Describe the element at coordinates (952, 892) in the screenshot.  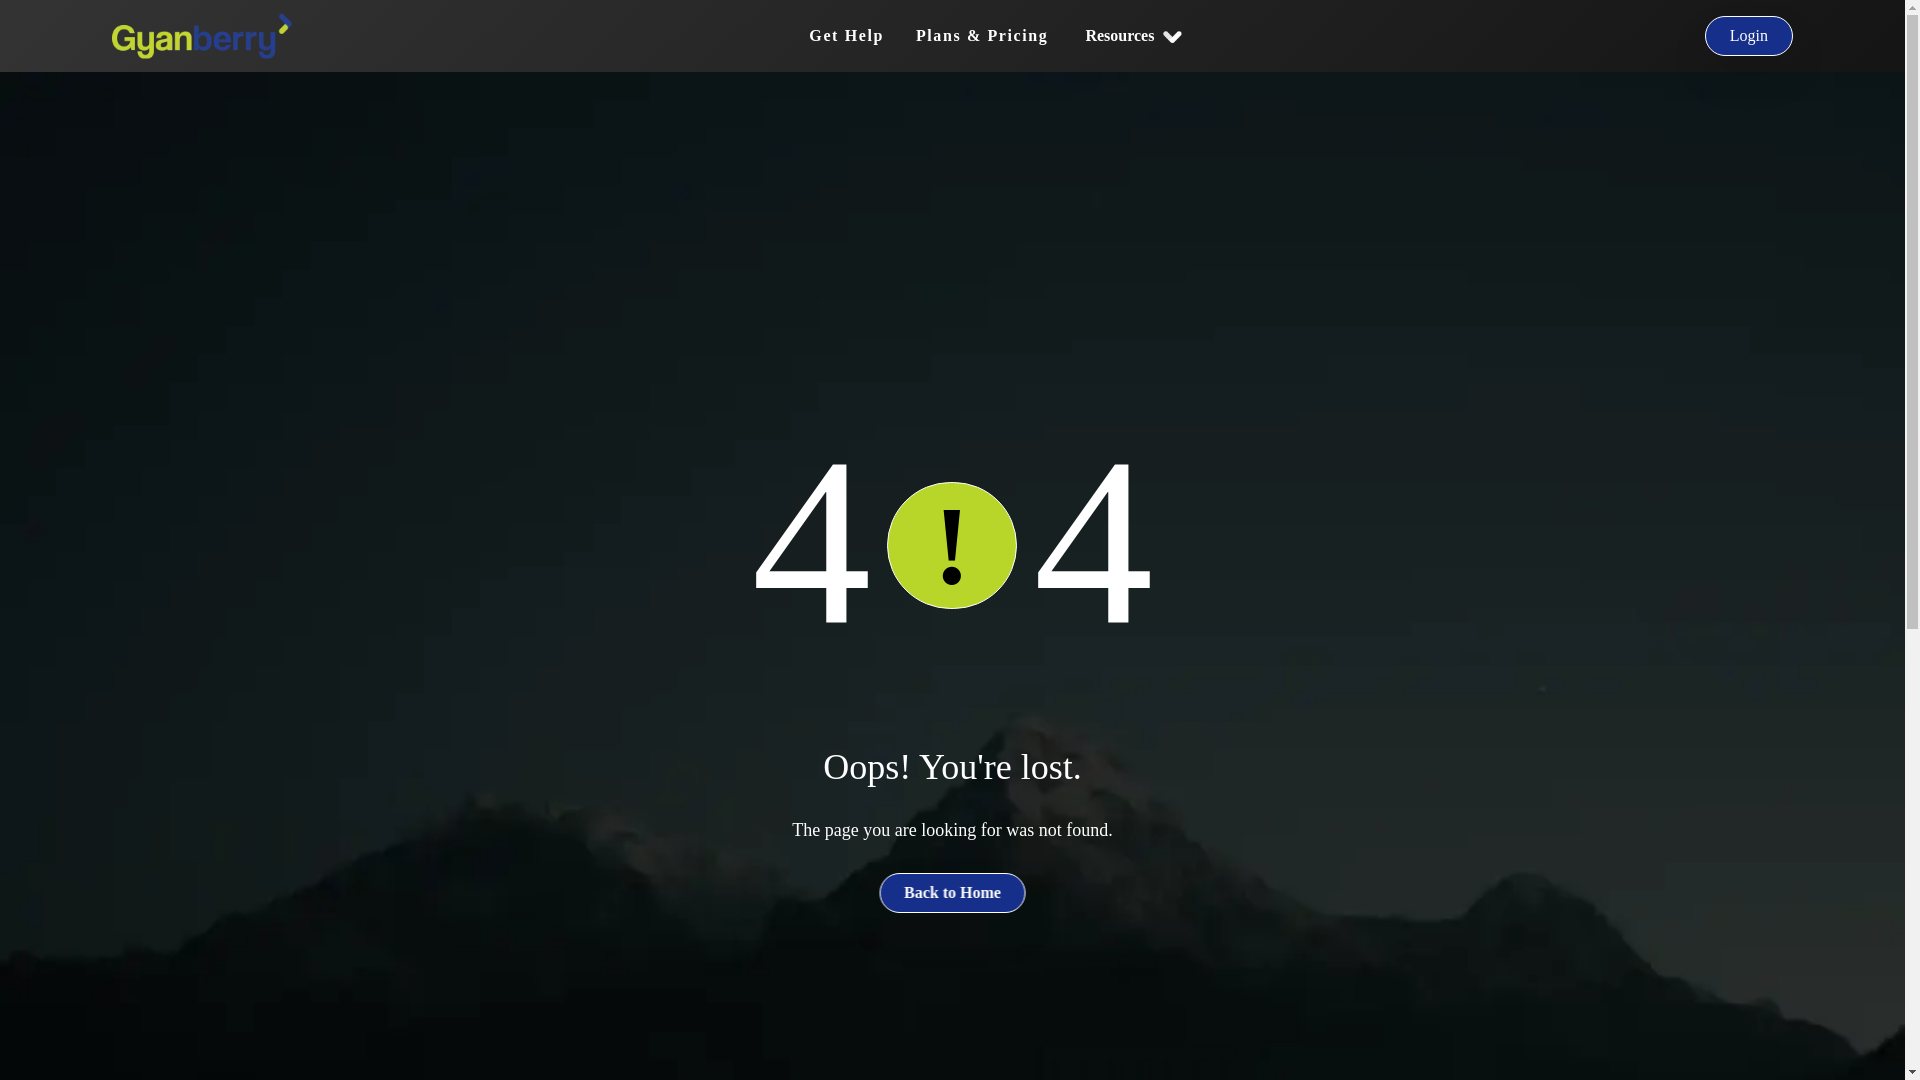
I see `Back to Home` at that location.